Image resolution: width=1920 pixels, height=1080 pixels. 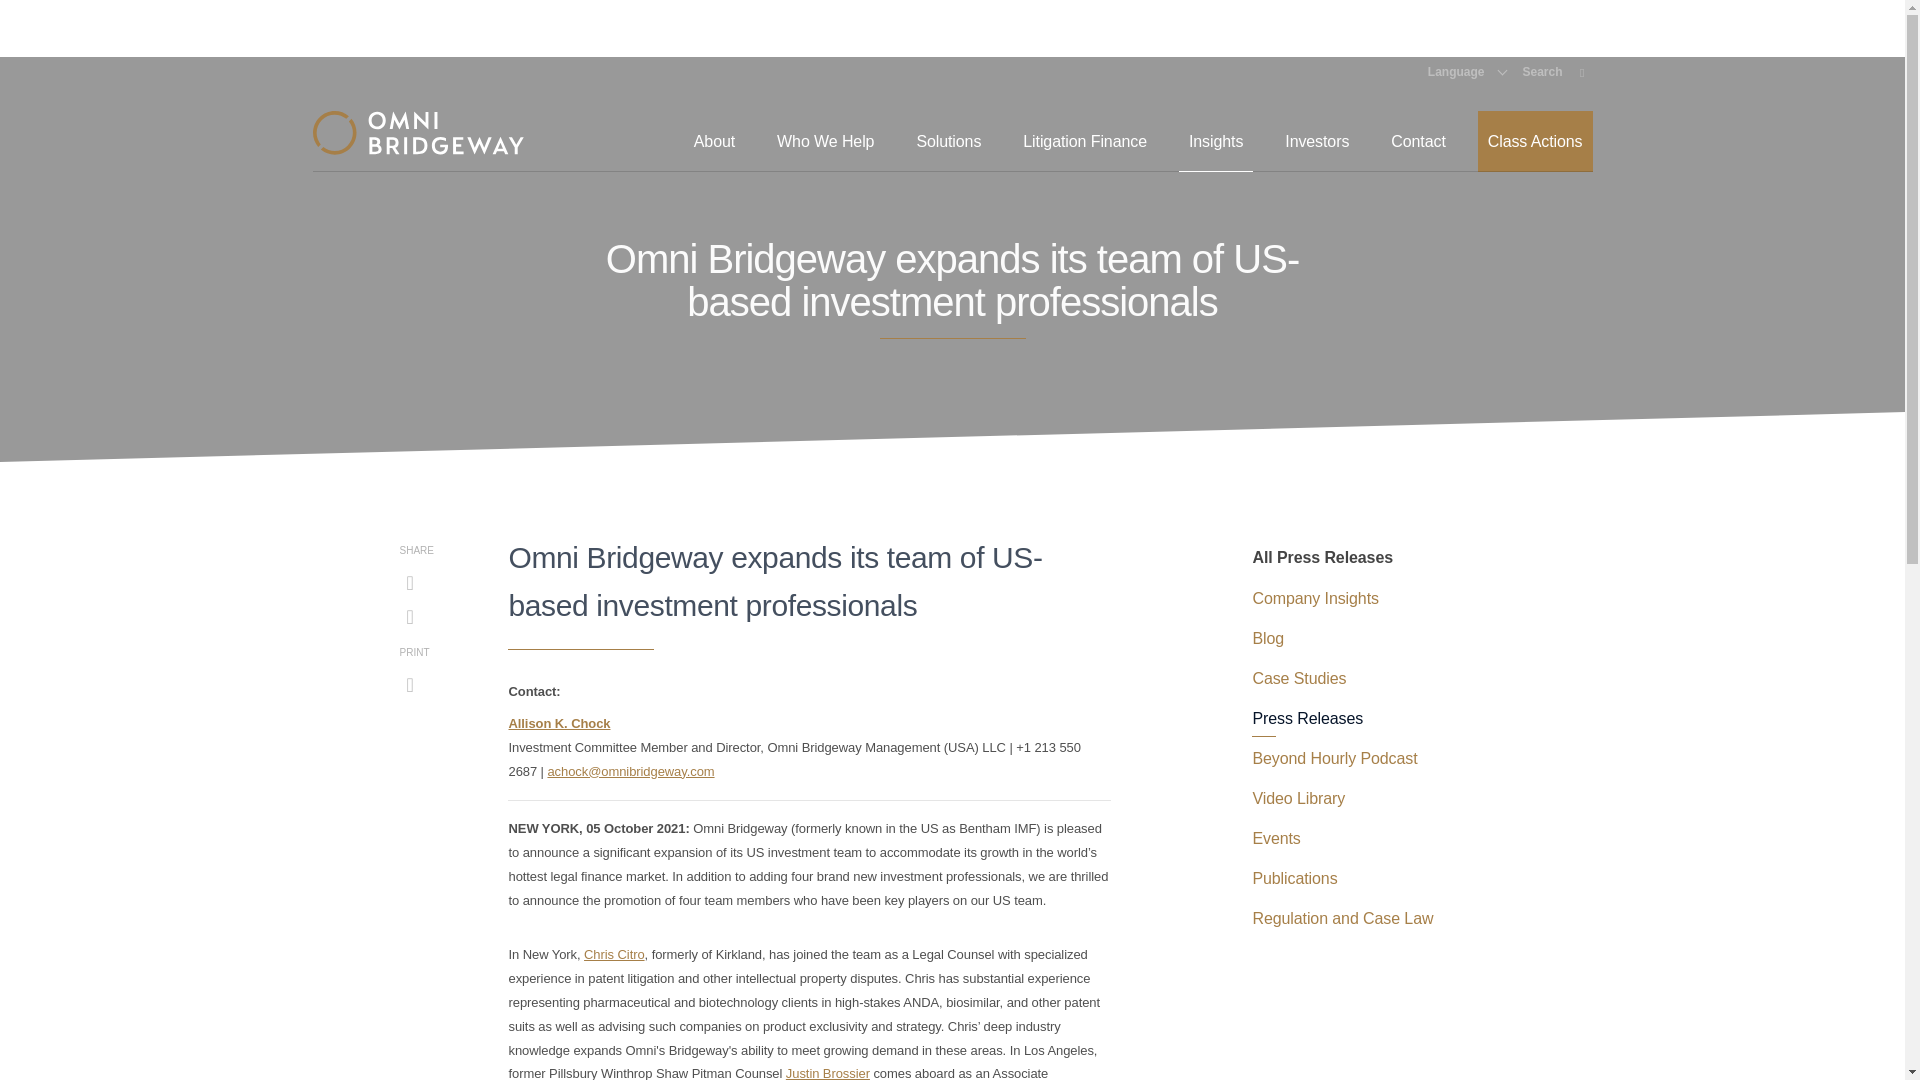 I want to click on Language, so click(x=1468, y=71).